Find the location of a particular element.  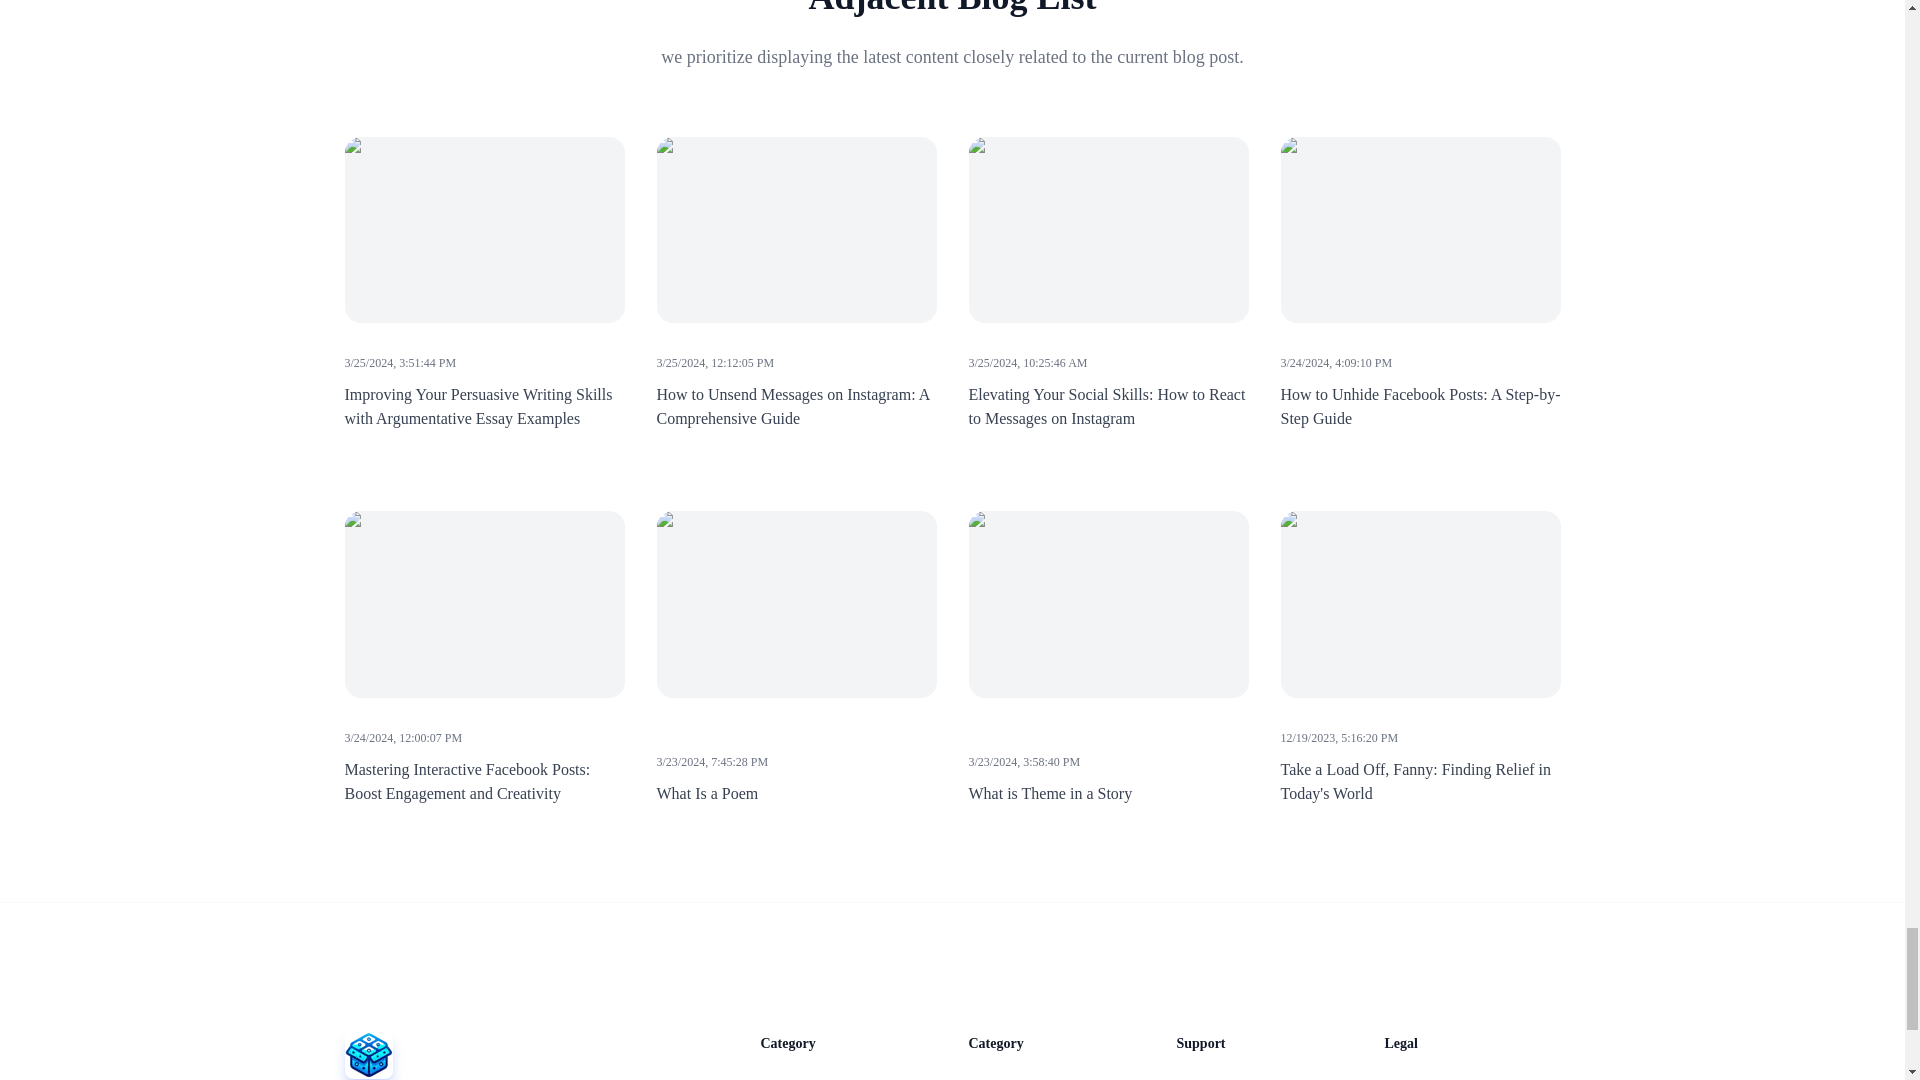

How to Unsend Messages on Instagram: A Comprehensive Guide is located at coordinates (792, 406).